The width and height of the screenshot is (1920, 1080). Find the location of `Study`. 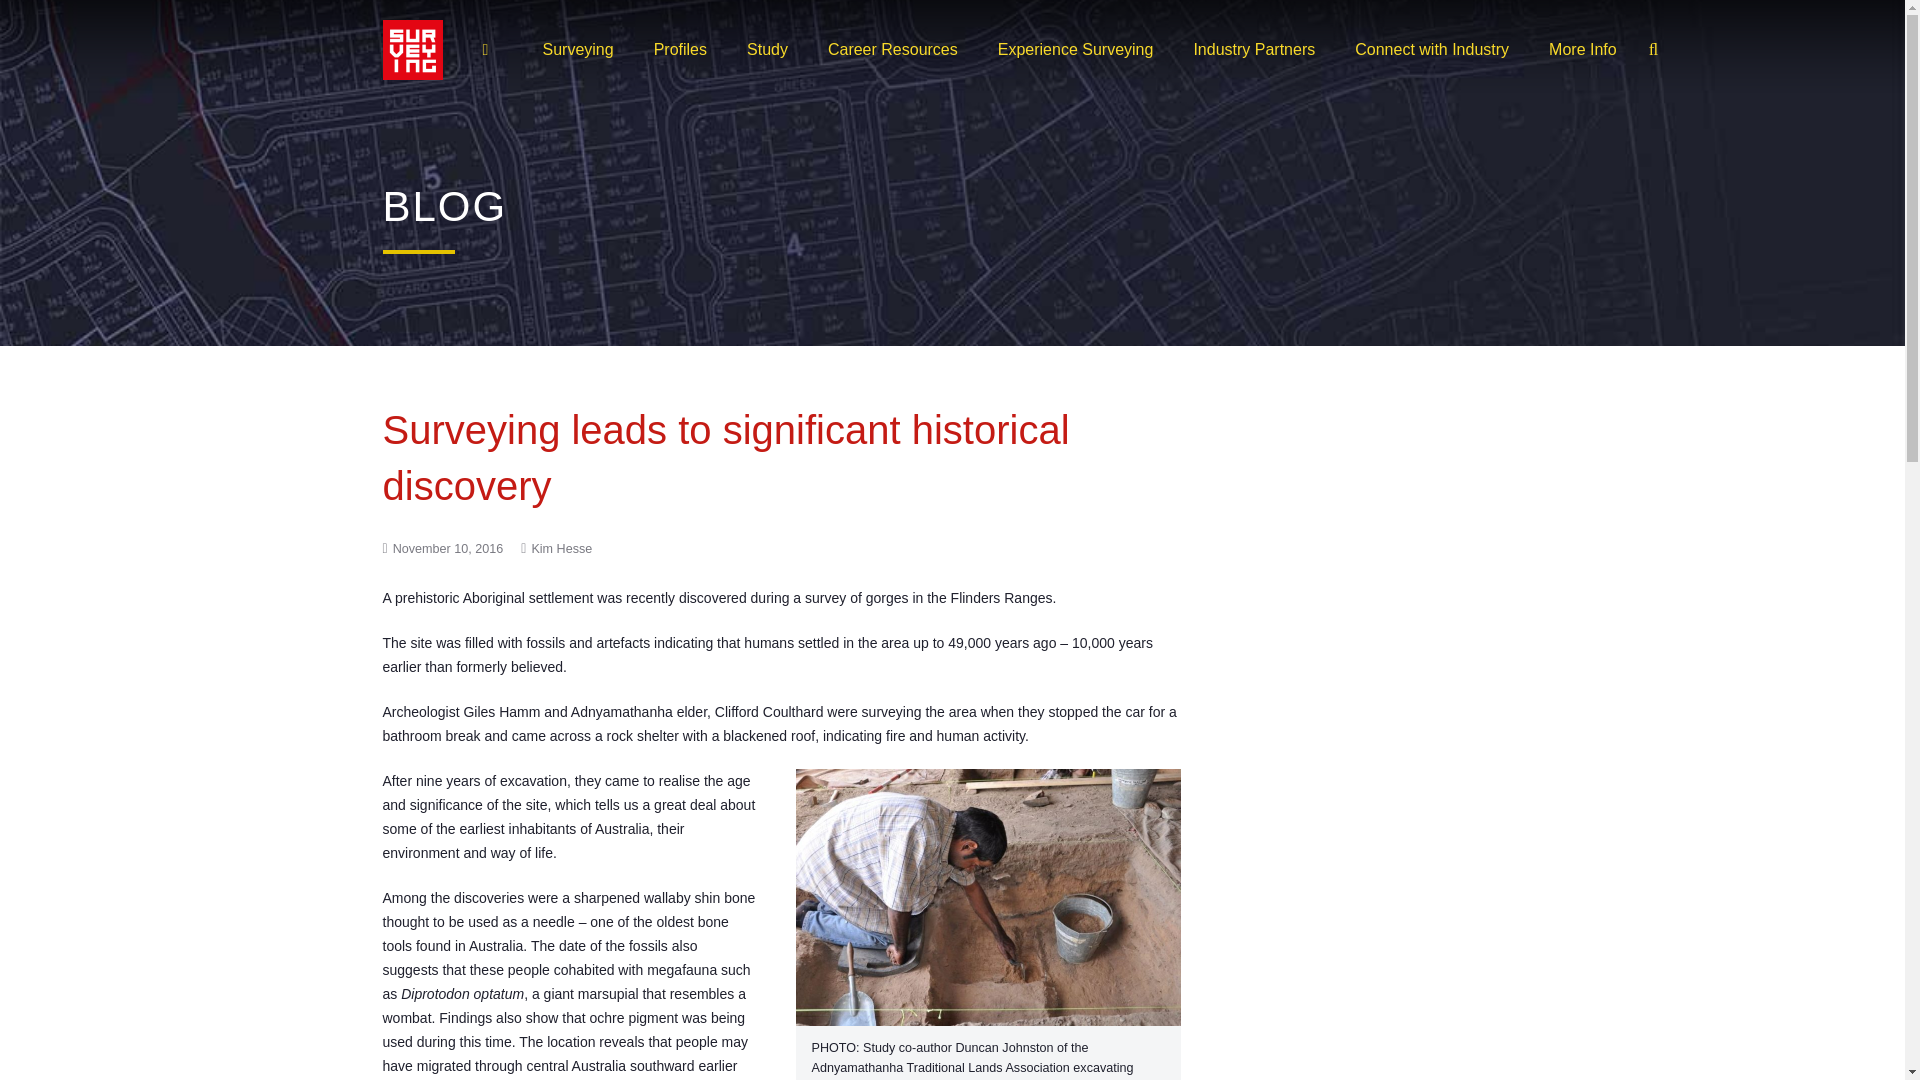

Study is located at coordinates (768, 49).